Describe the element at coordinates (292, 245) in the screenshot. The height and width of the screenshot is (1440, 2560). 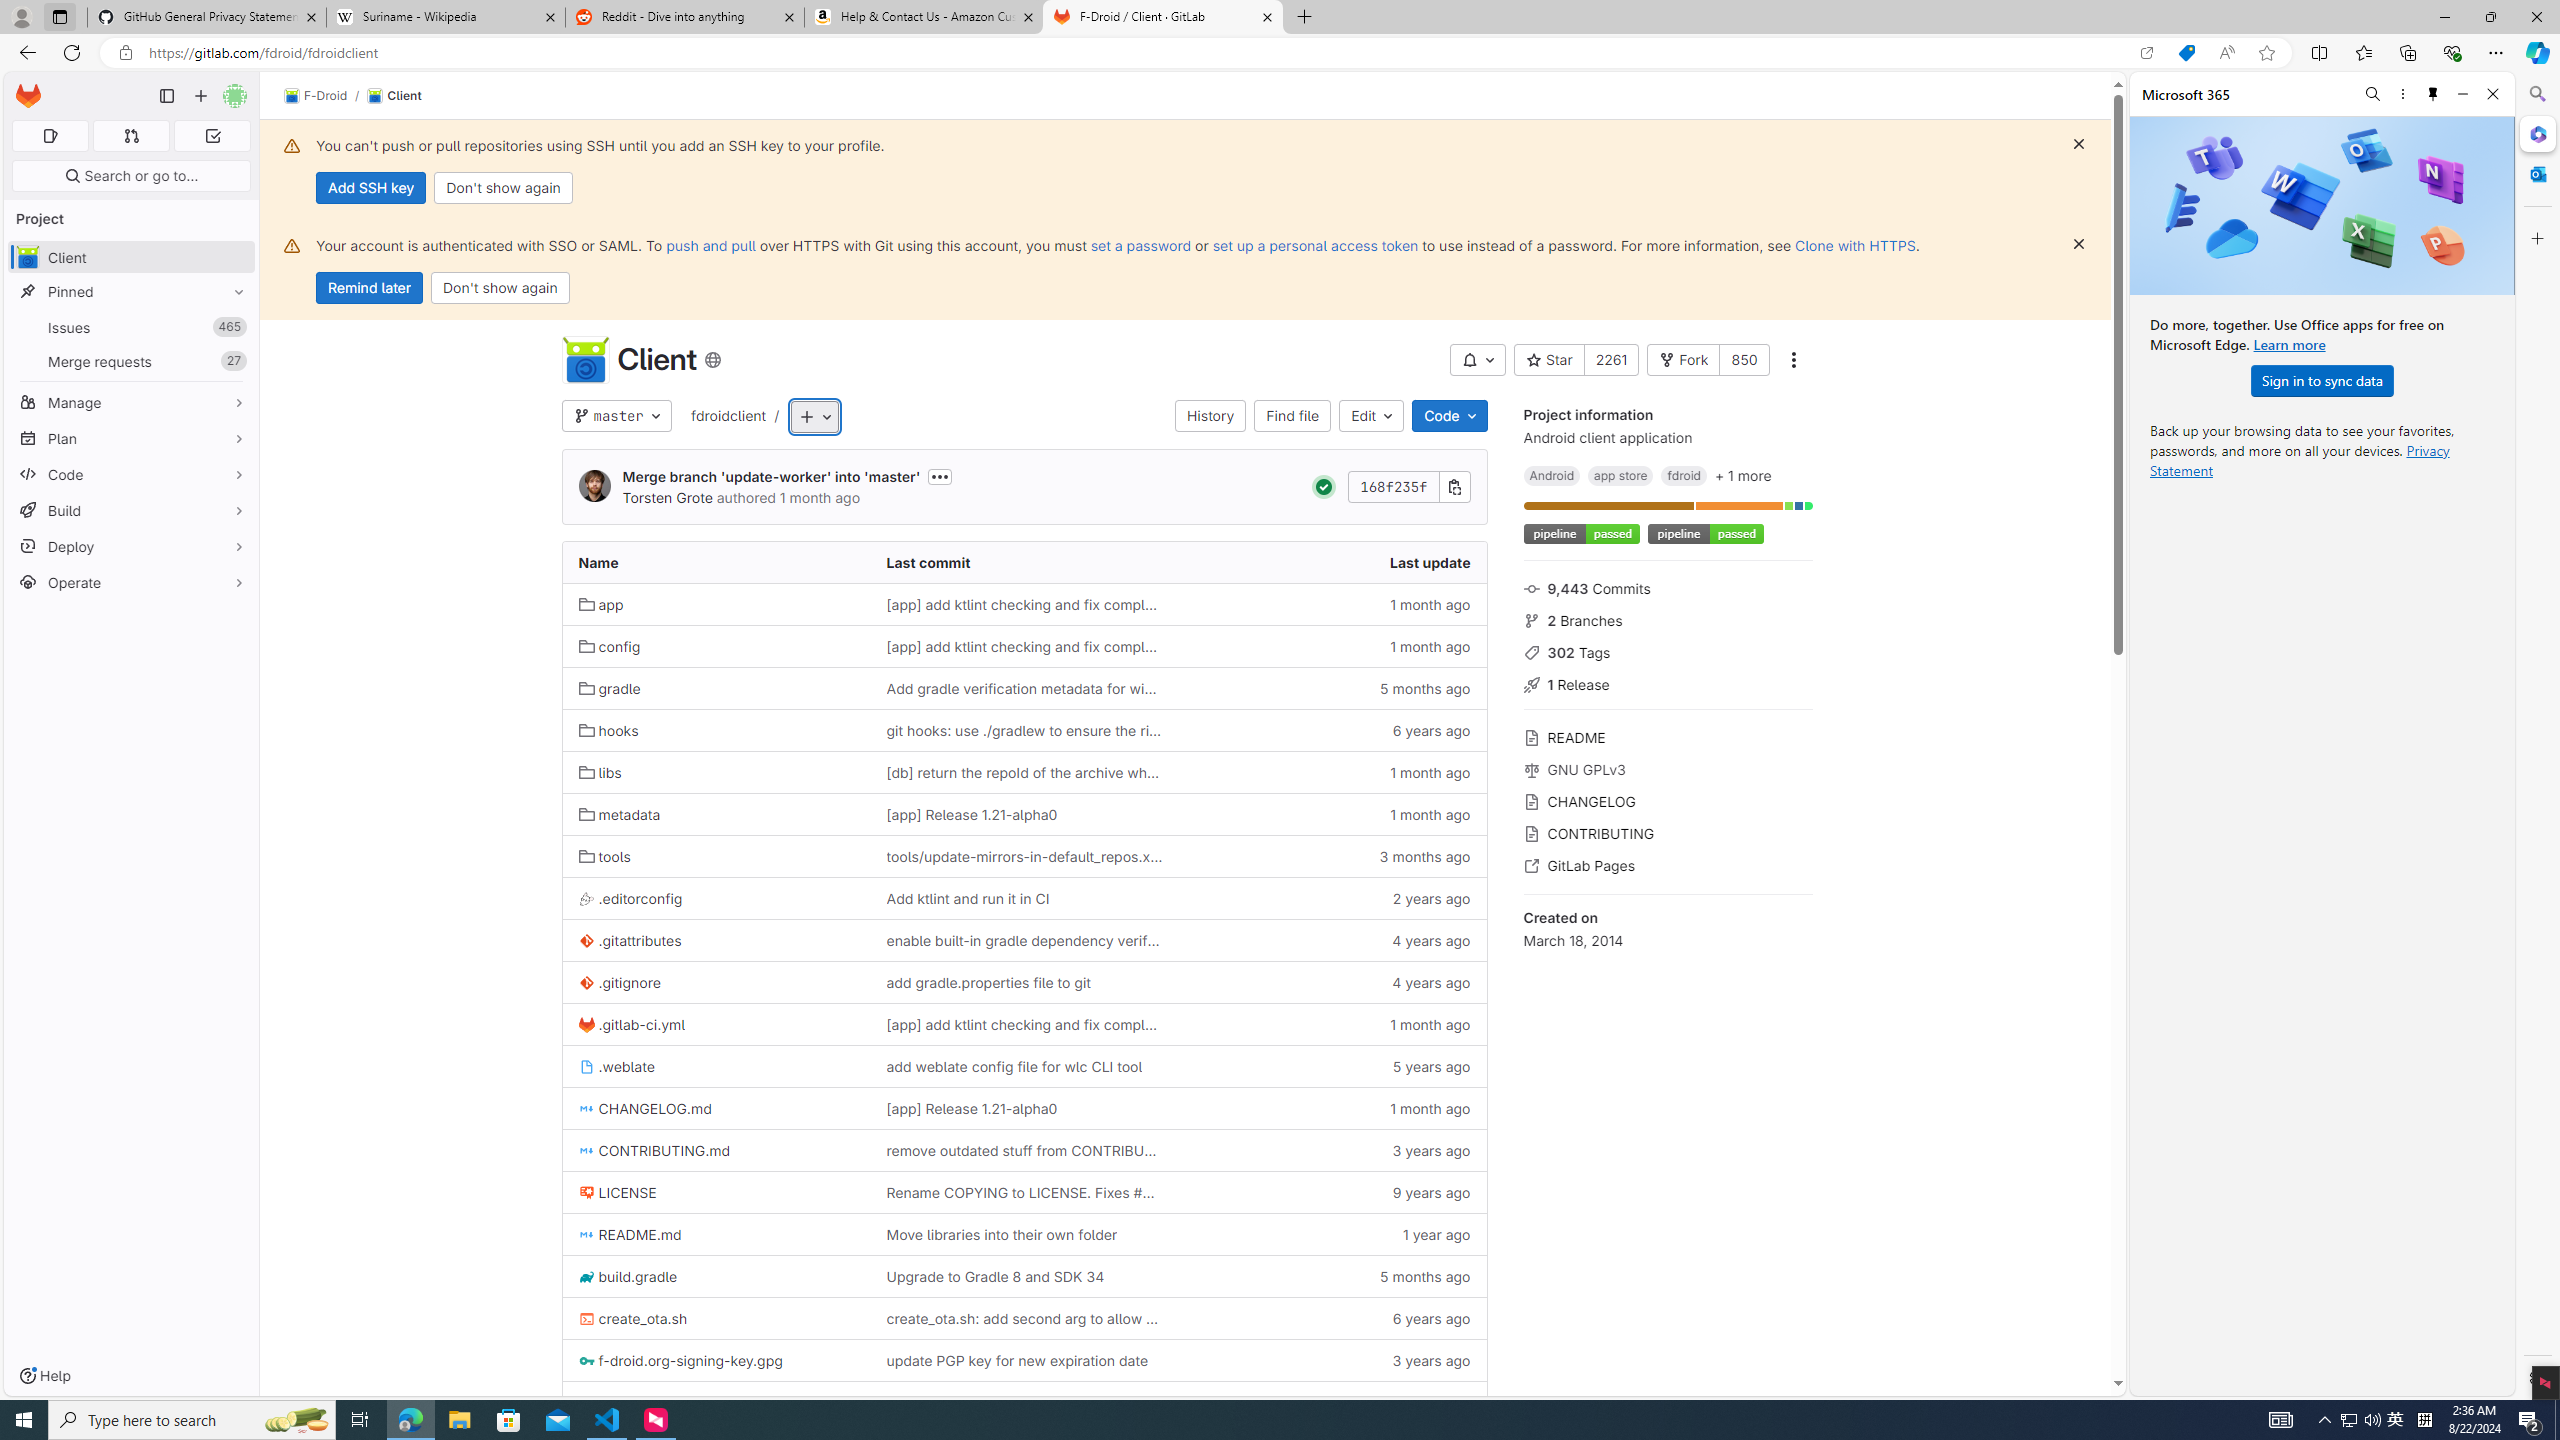
I see `Class: s16 gl-alert-icon gl-alert-icon-no-title` at that location.